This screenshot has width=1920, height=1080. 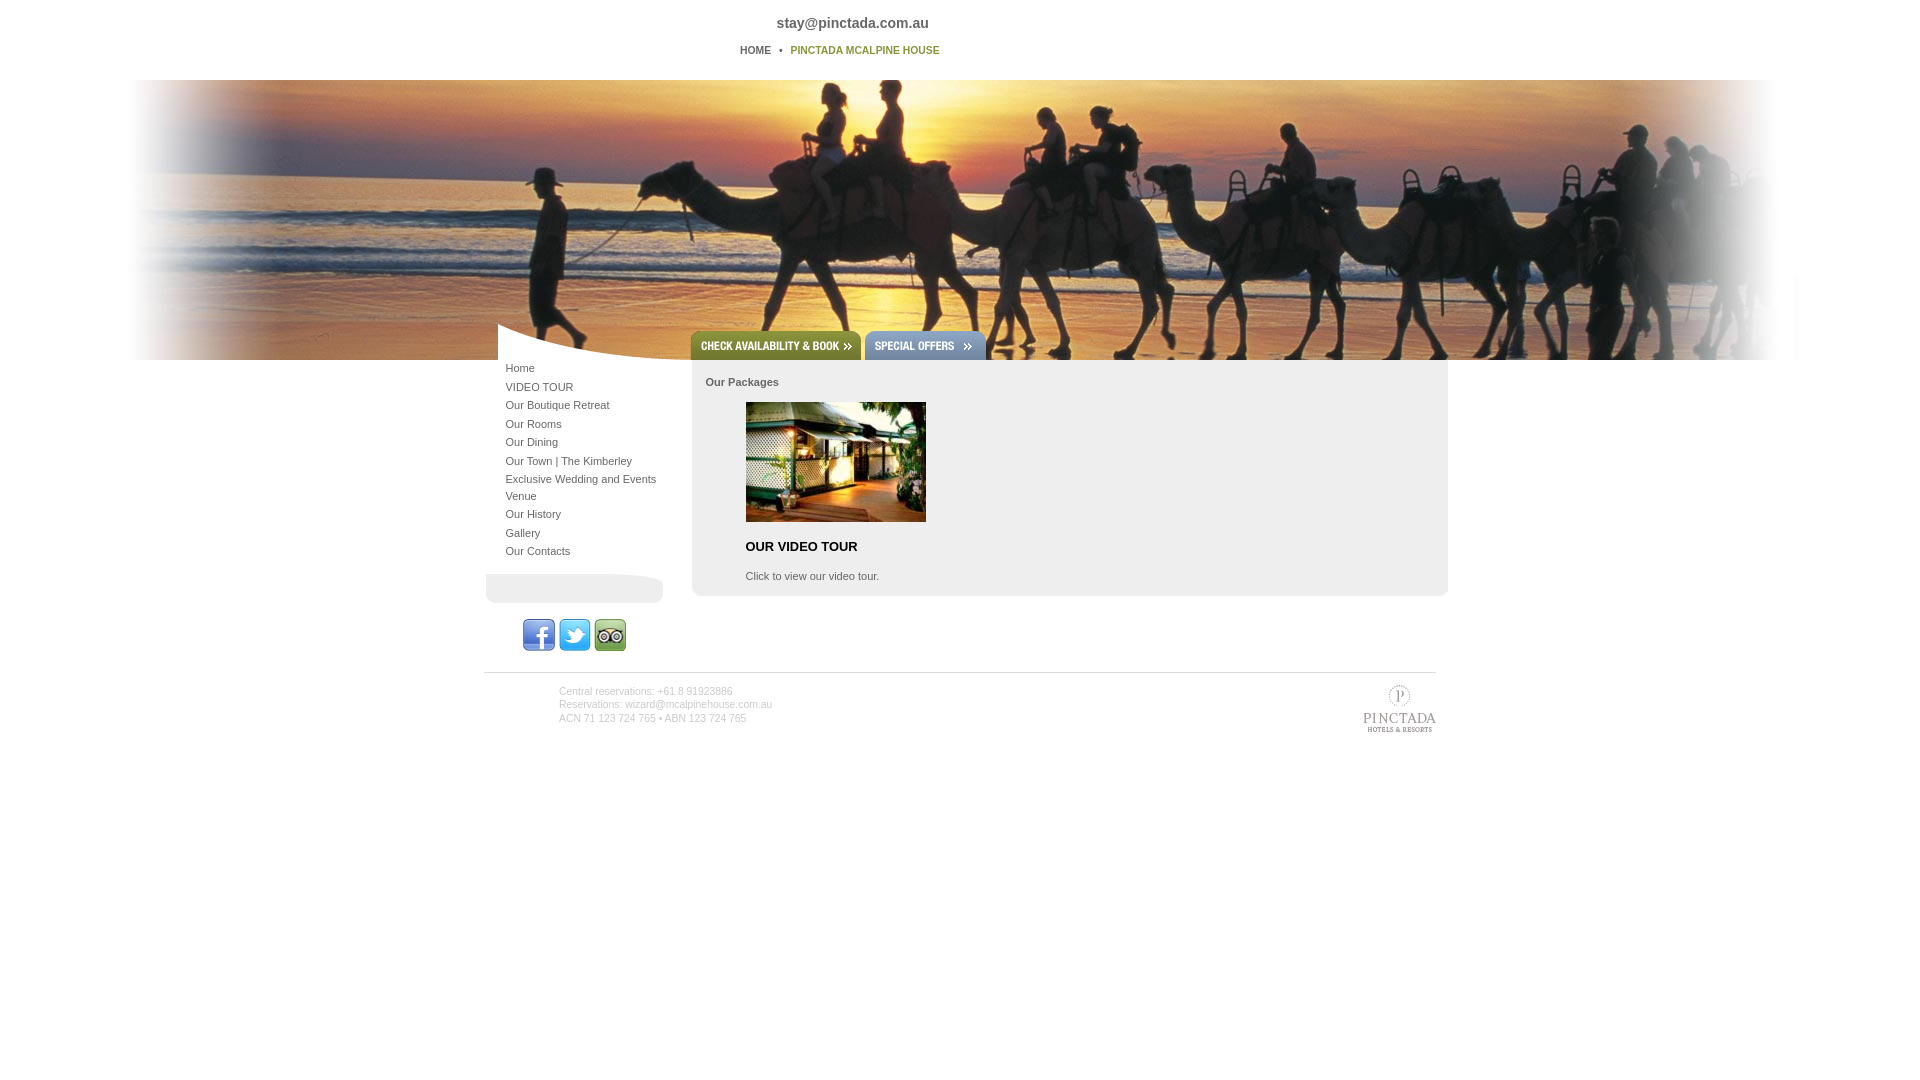 I want to click on VIDEO TOUR, so click(x=540, y=387).